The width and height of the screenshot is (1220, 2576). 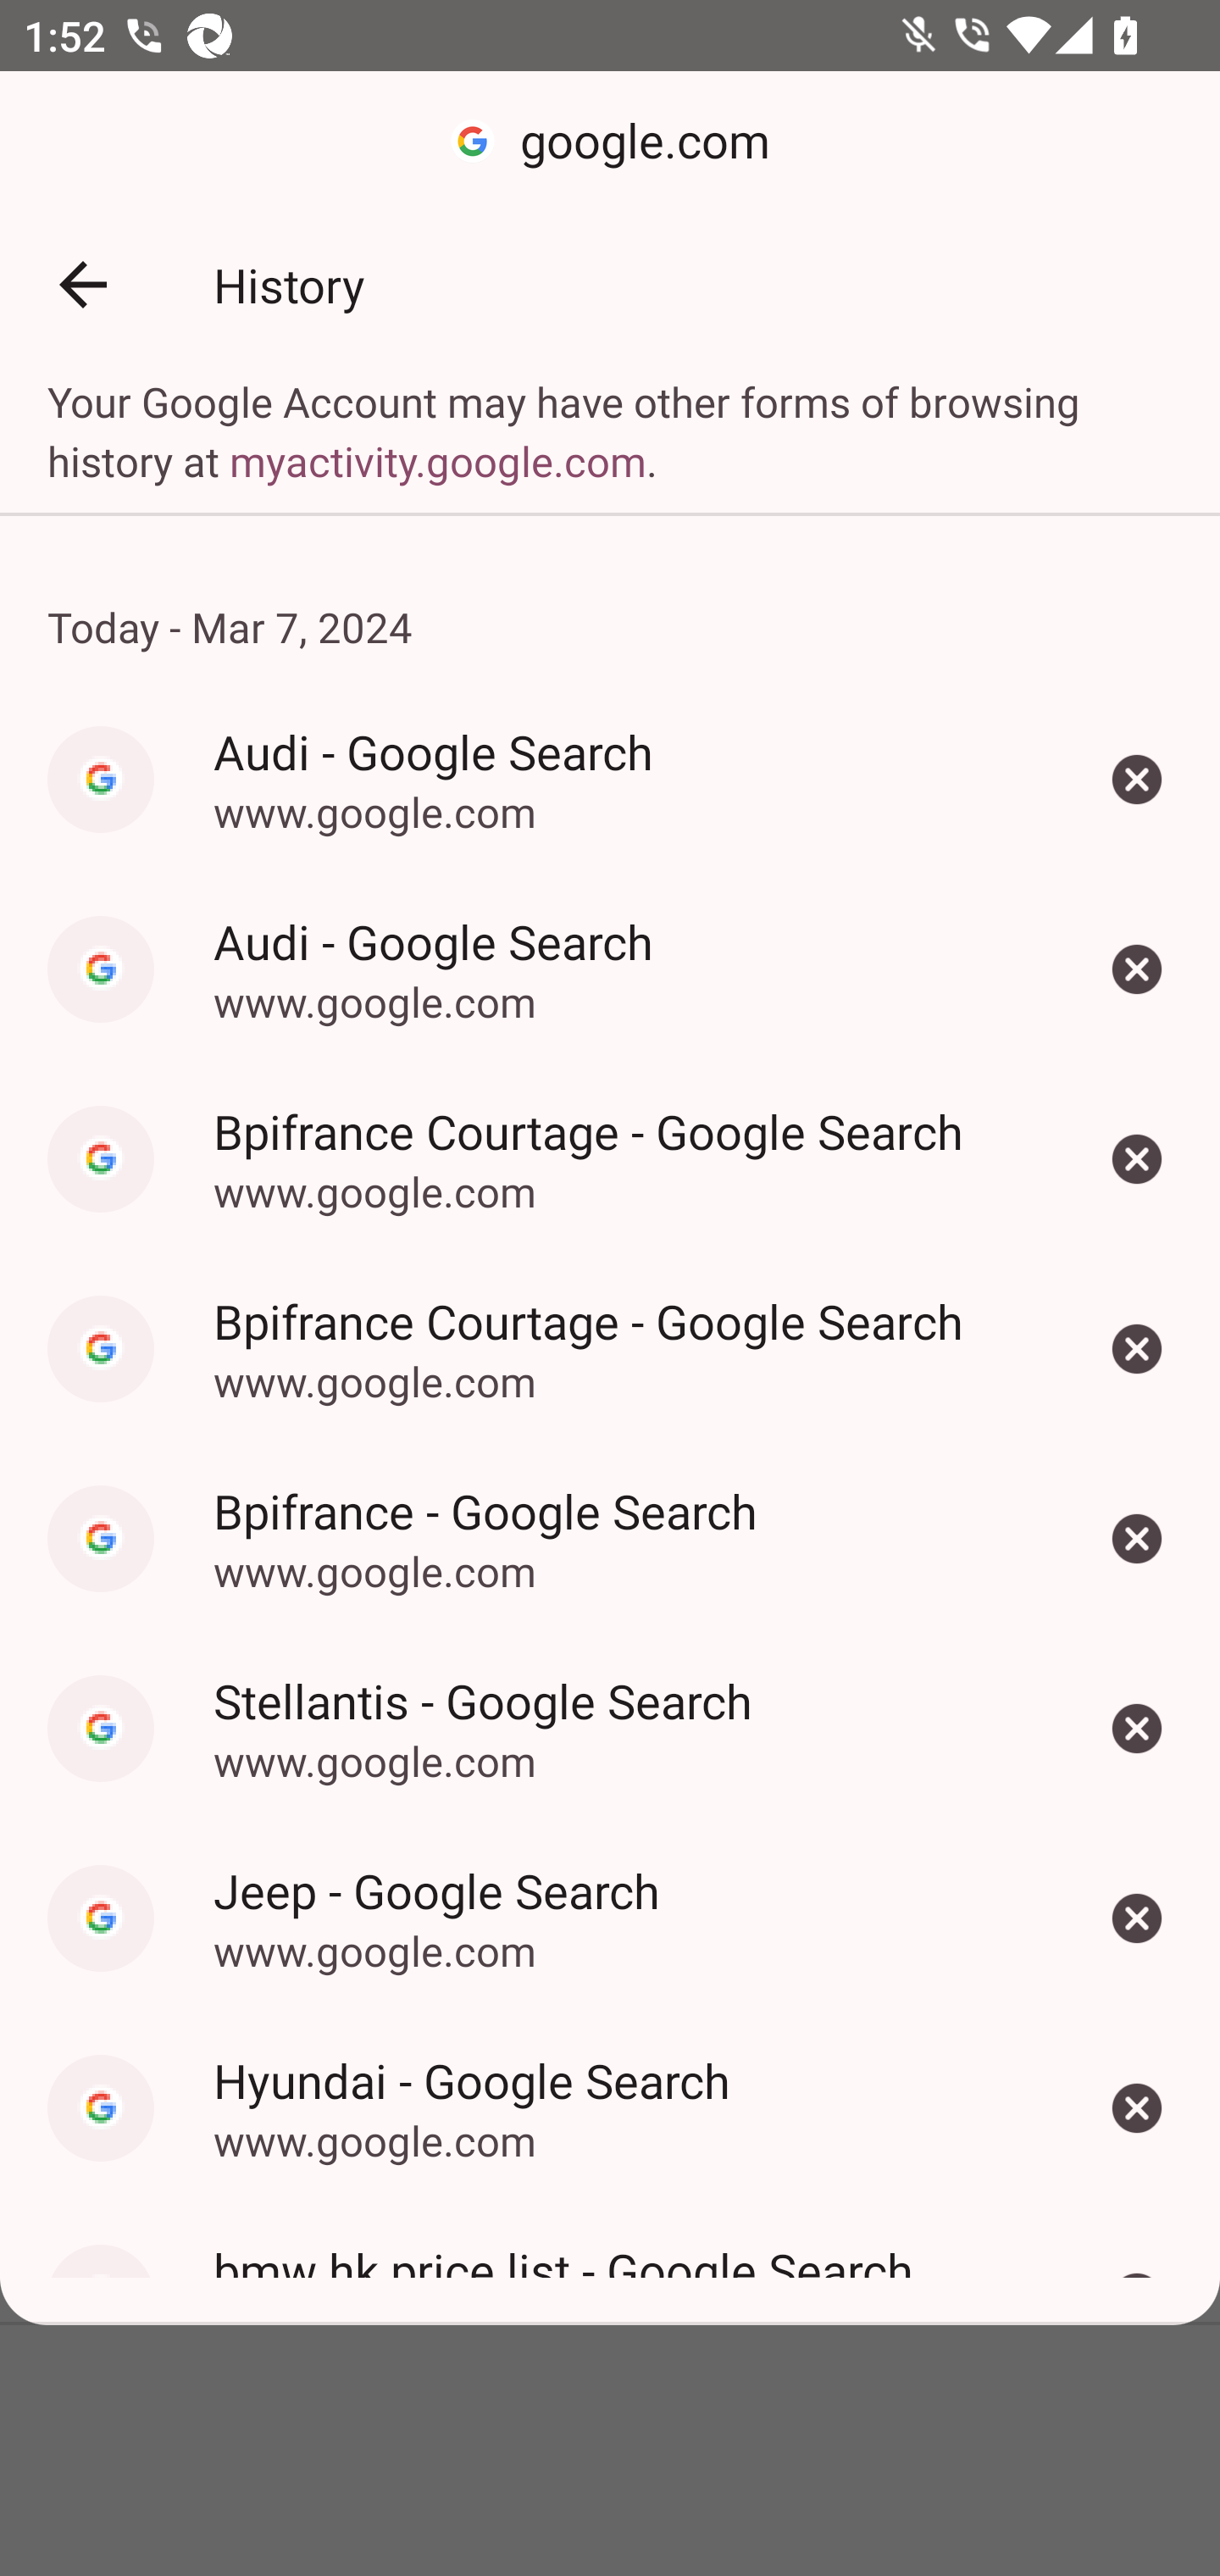 What do you see at coordinates (610, 142) in the screenshot?
I see `google.com` at bounding box center [610, 142].